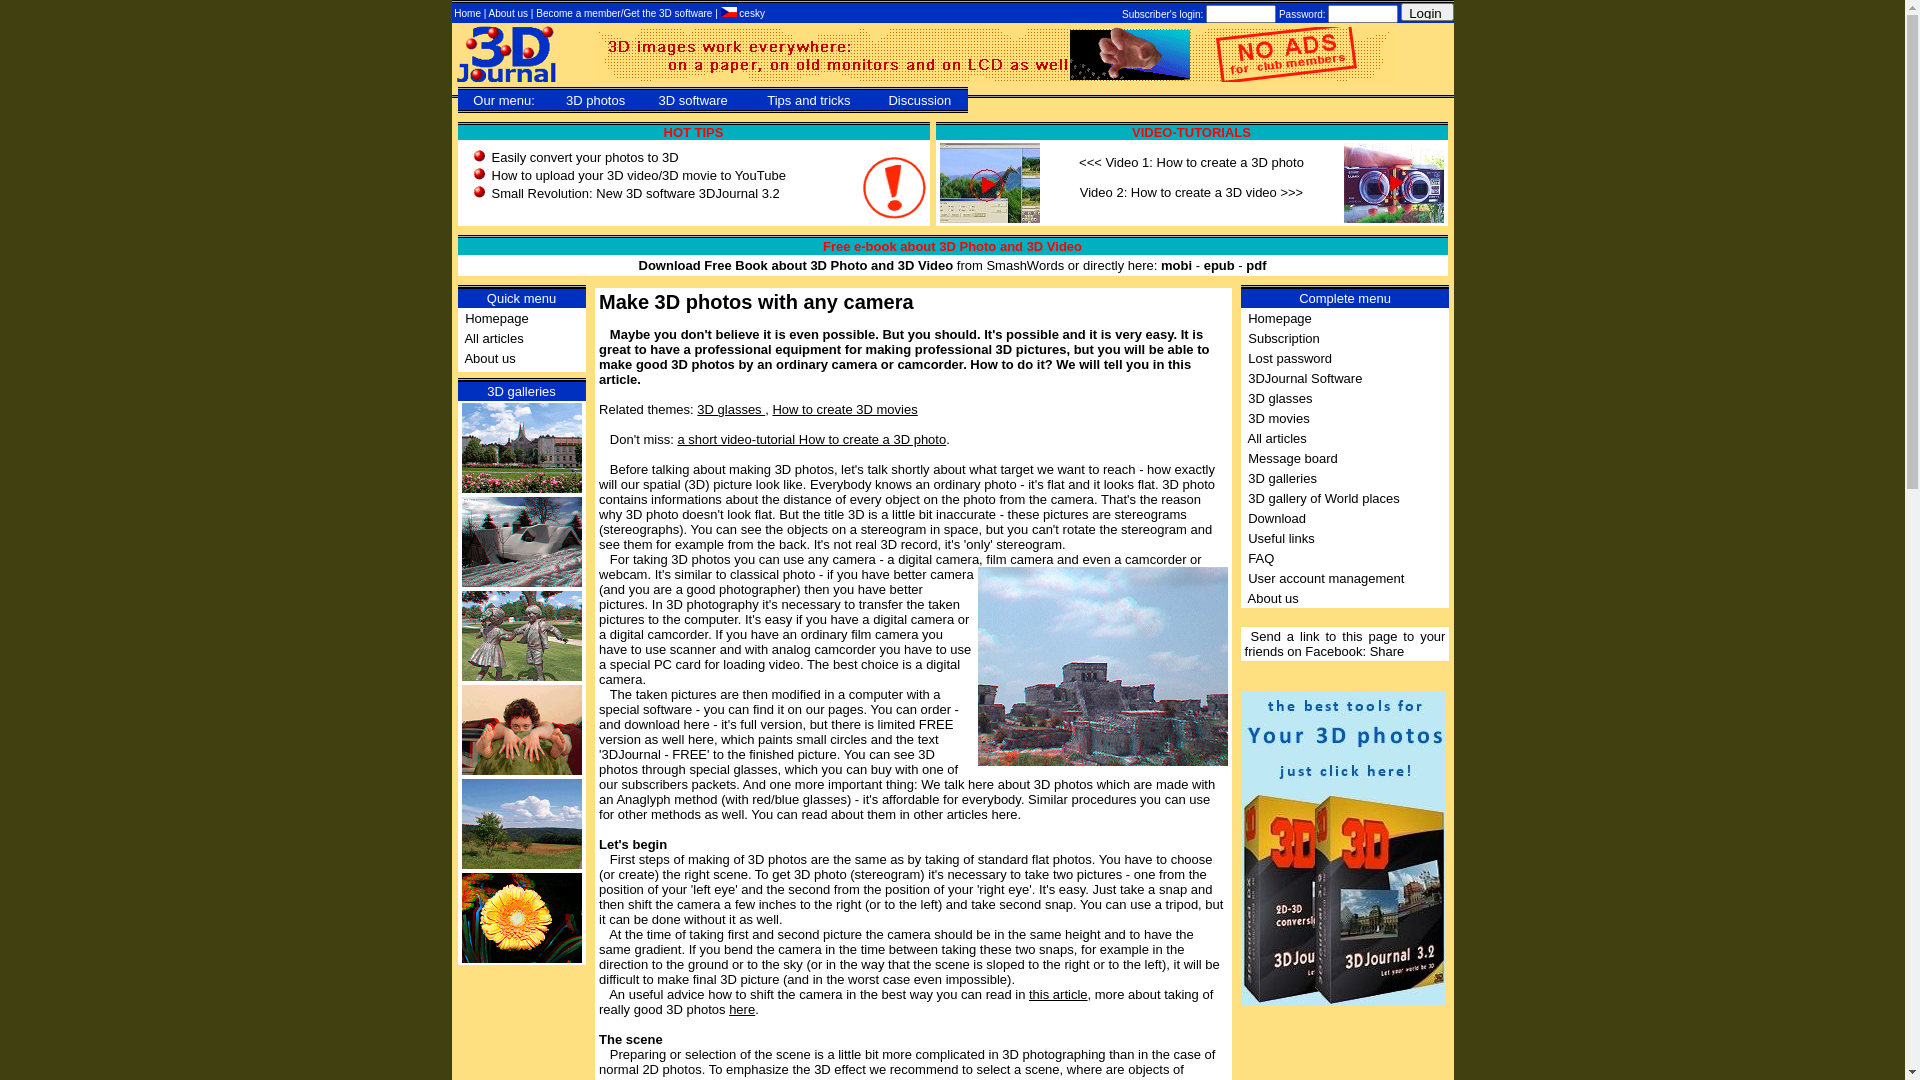 The height and width of the screenshot is (1080, 1920). What do you see at coordinates (1277, 518) in the screenshot?
I see `Download` at bounding box center [1277, 518].